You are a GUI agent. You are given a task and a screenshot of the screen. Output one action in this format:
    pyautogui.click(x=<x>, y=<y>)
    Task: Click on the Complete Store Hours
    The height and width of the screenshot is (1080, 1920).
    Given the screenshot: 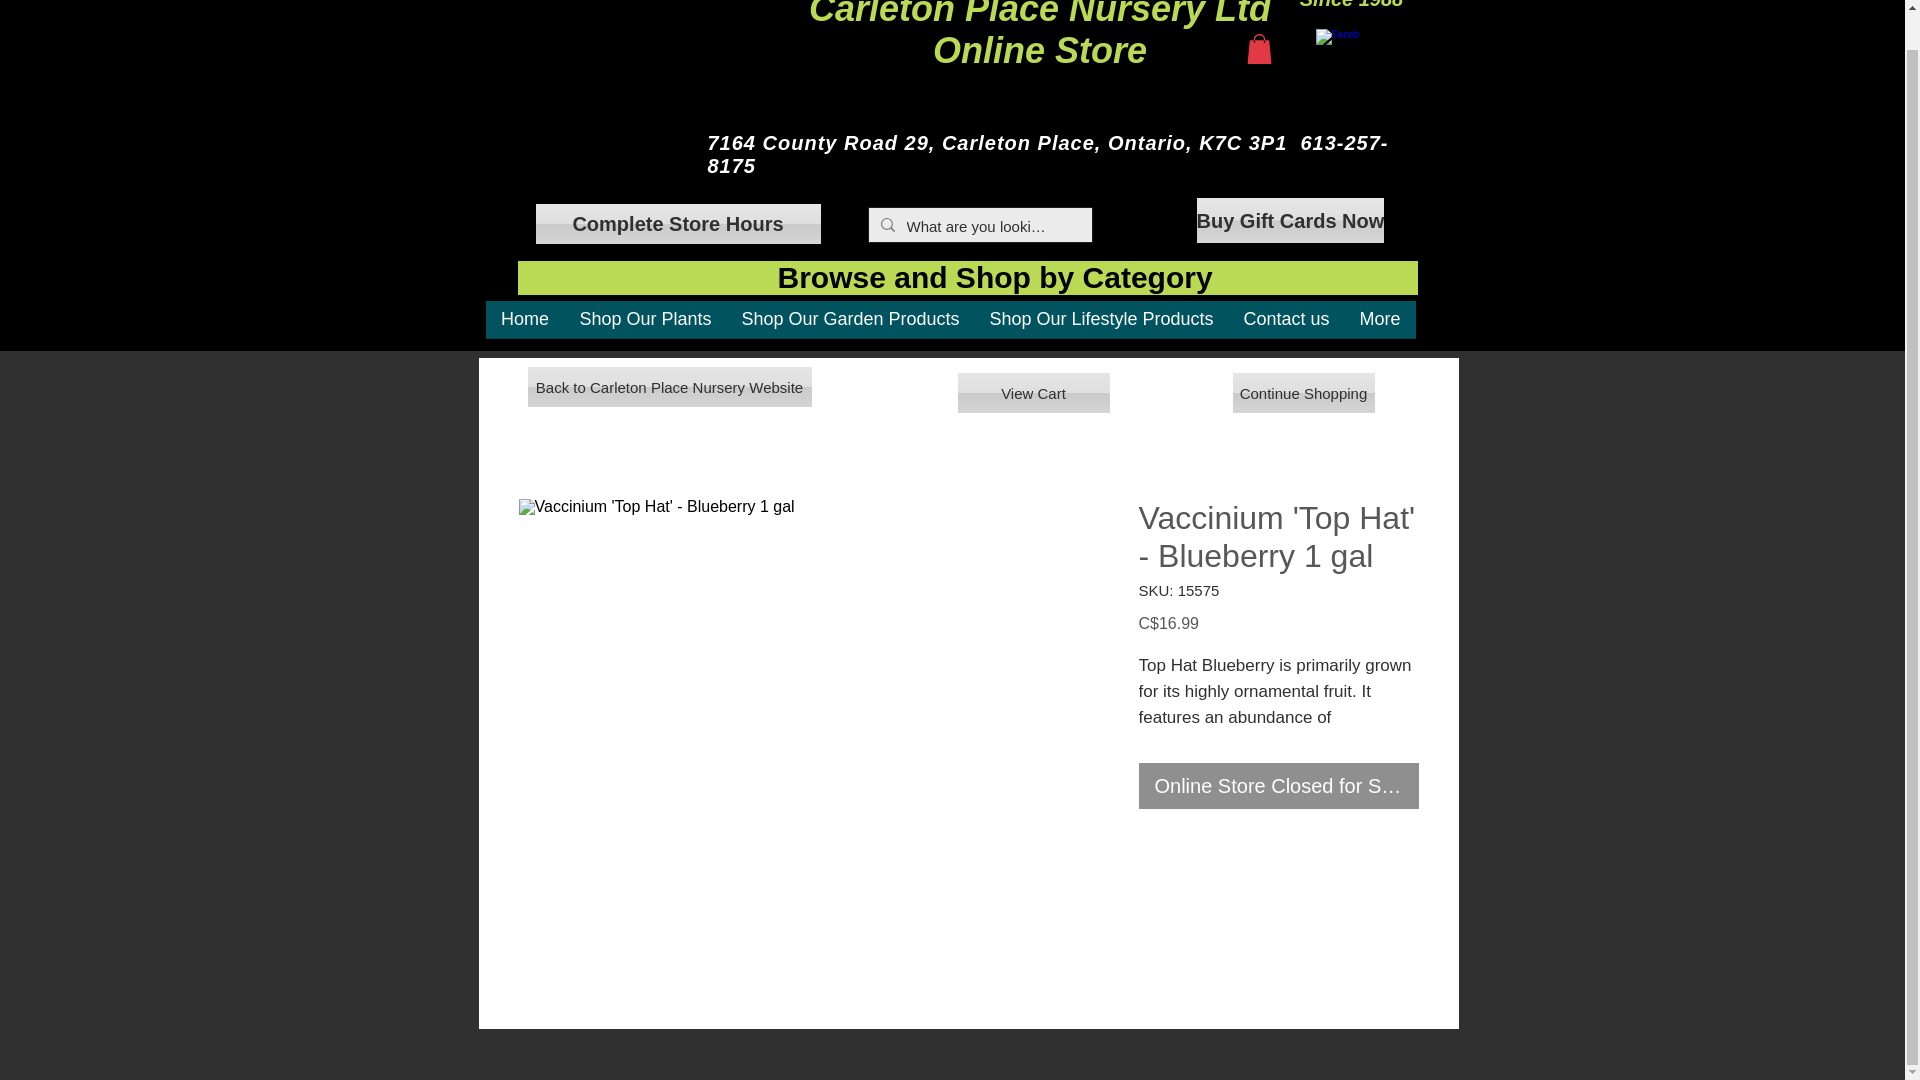 What is the action you would take?
    pyautogui.click(x=1034, y=392)
    